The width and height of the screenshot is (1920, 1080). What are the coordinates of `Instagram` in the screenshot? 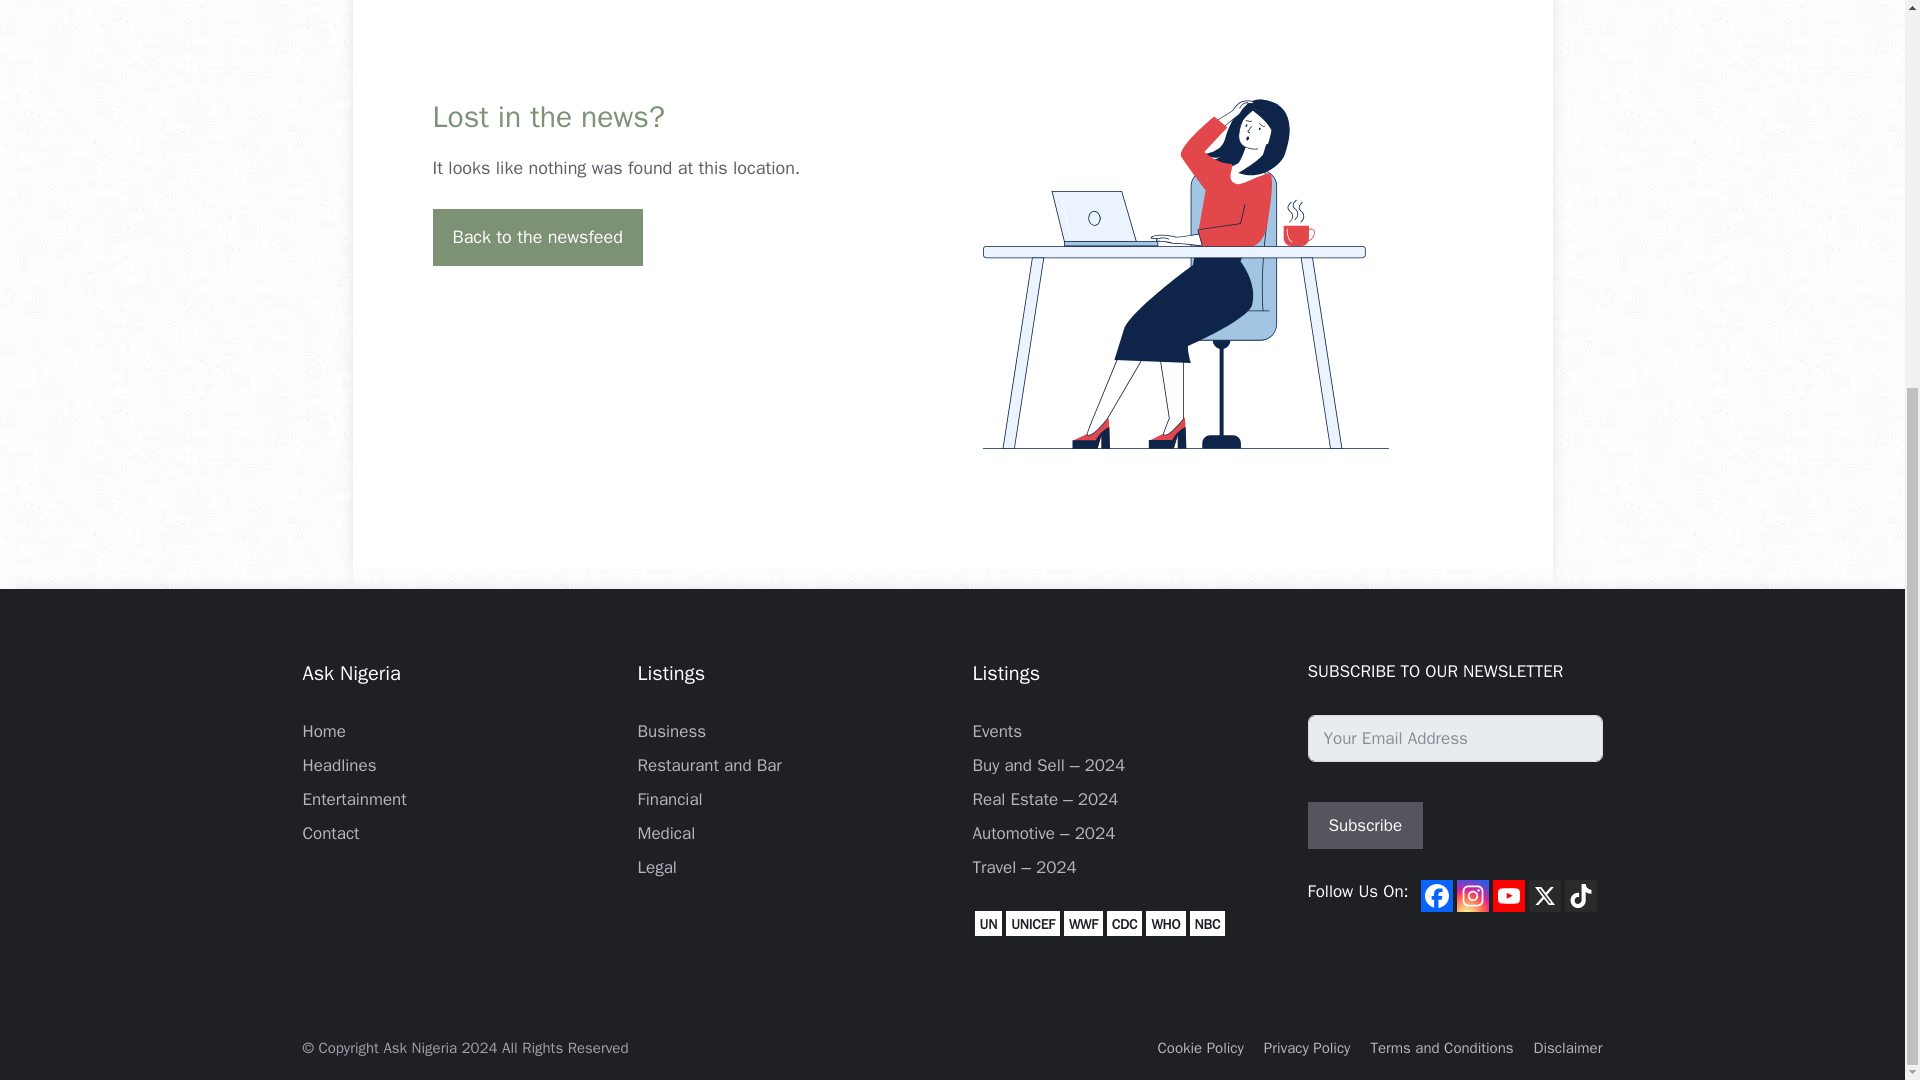 It's located at (1473, 896).